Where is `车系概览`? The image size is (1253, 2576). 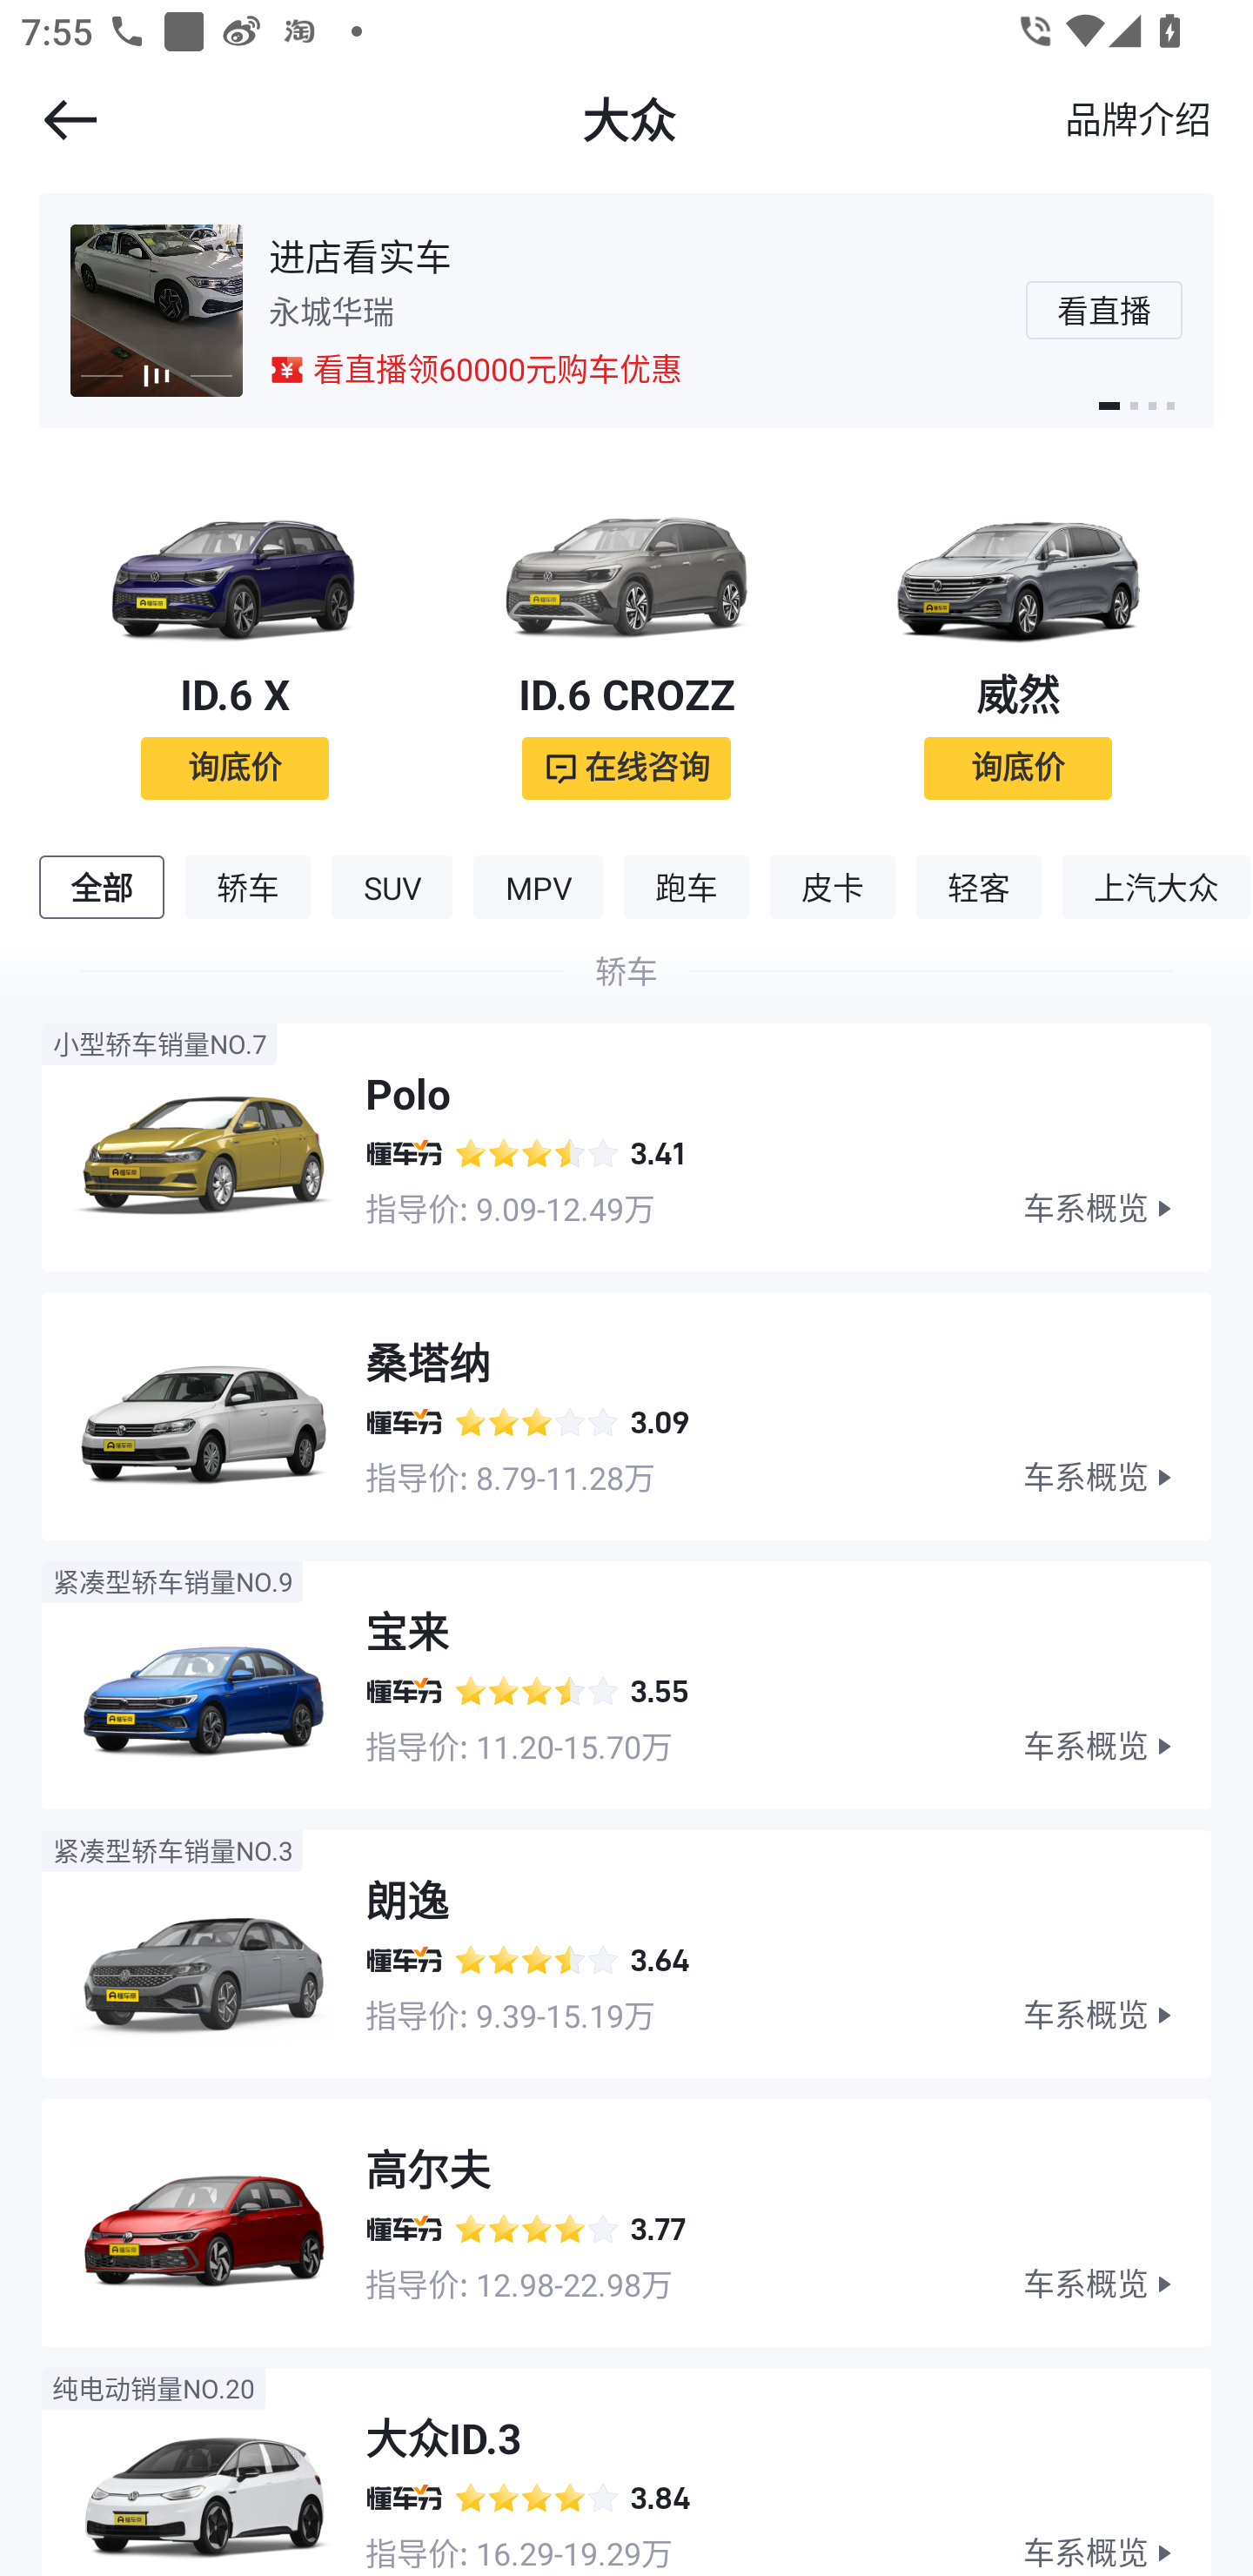
车系概览 is located at coordinates (1117, 2284).